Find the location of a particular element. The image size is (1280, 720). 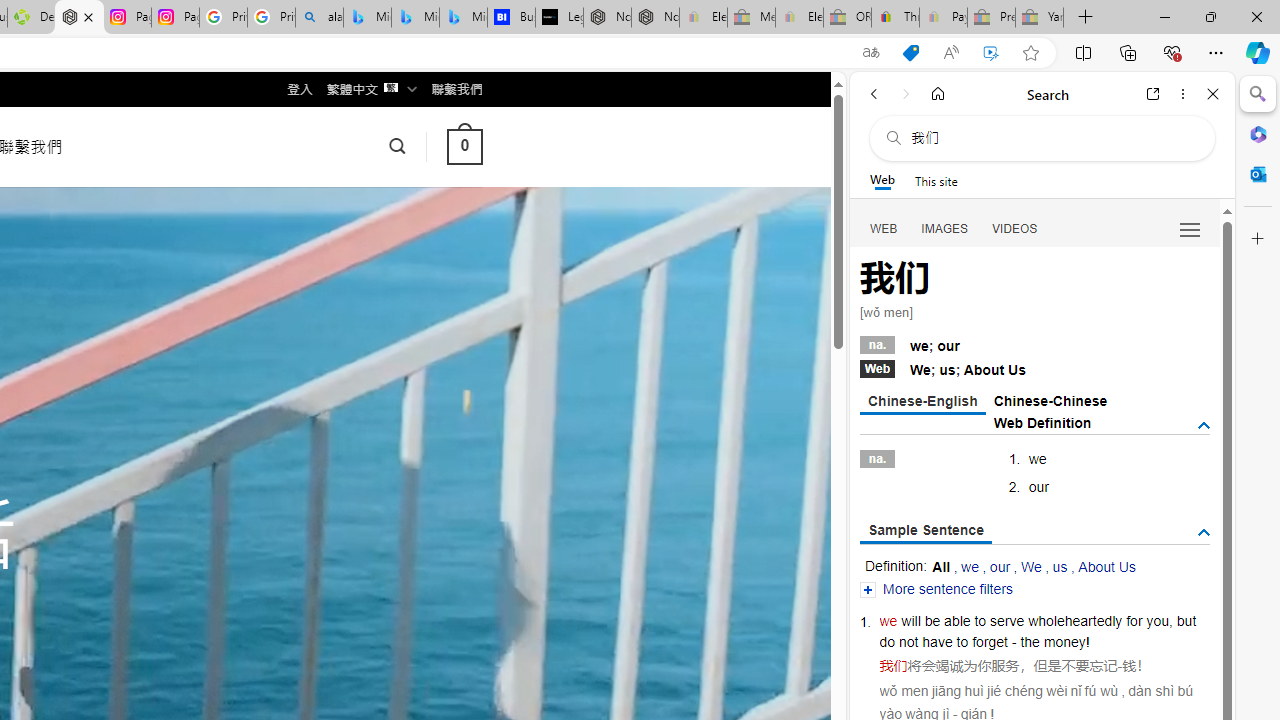

money is located at coordinates (1064, 642).